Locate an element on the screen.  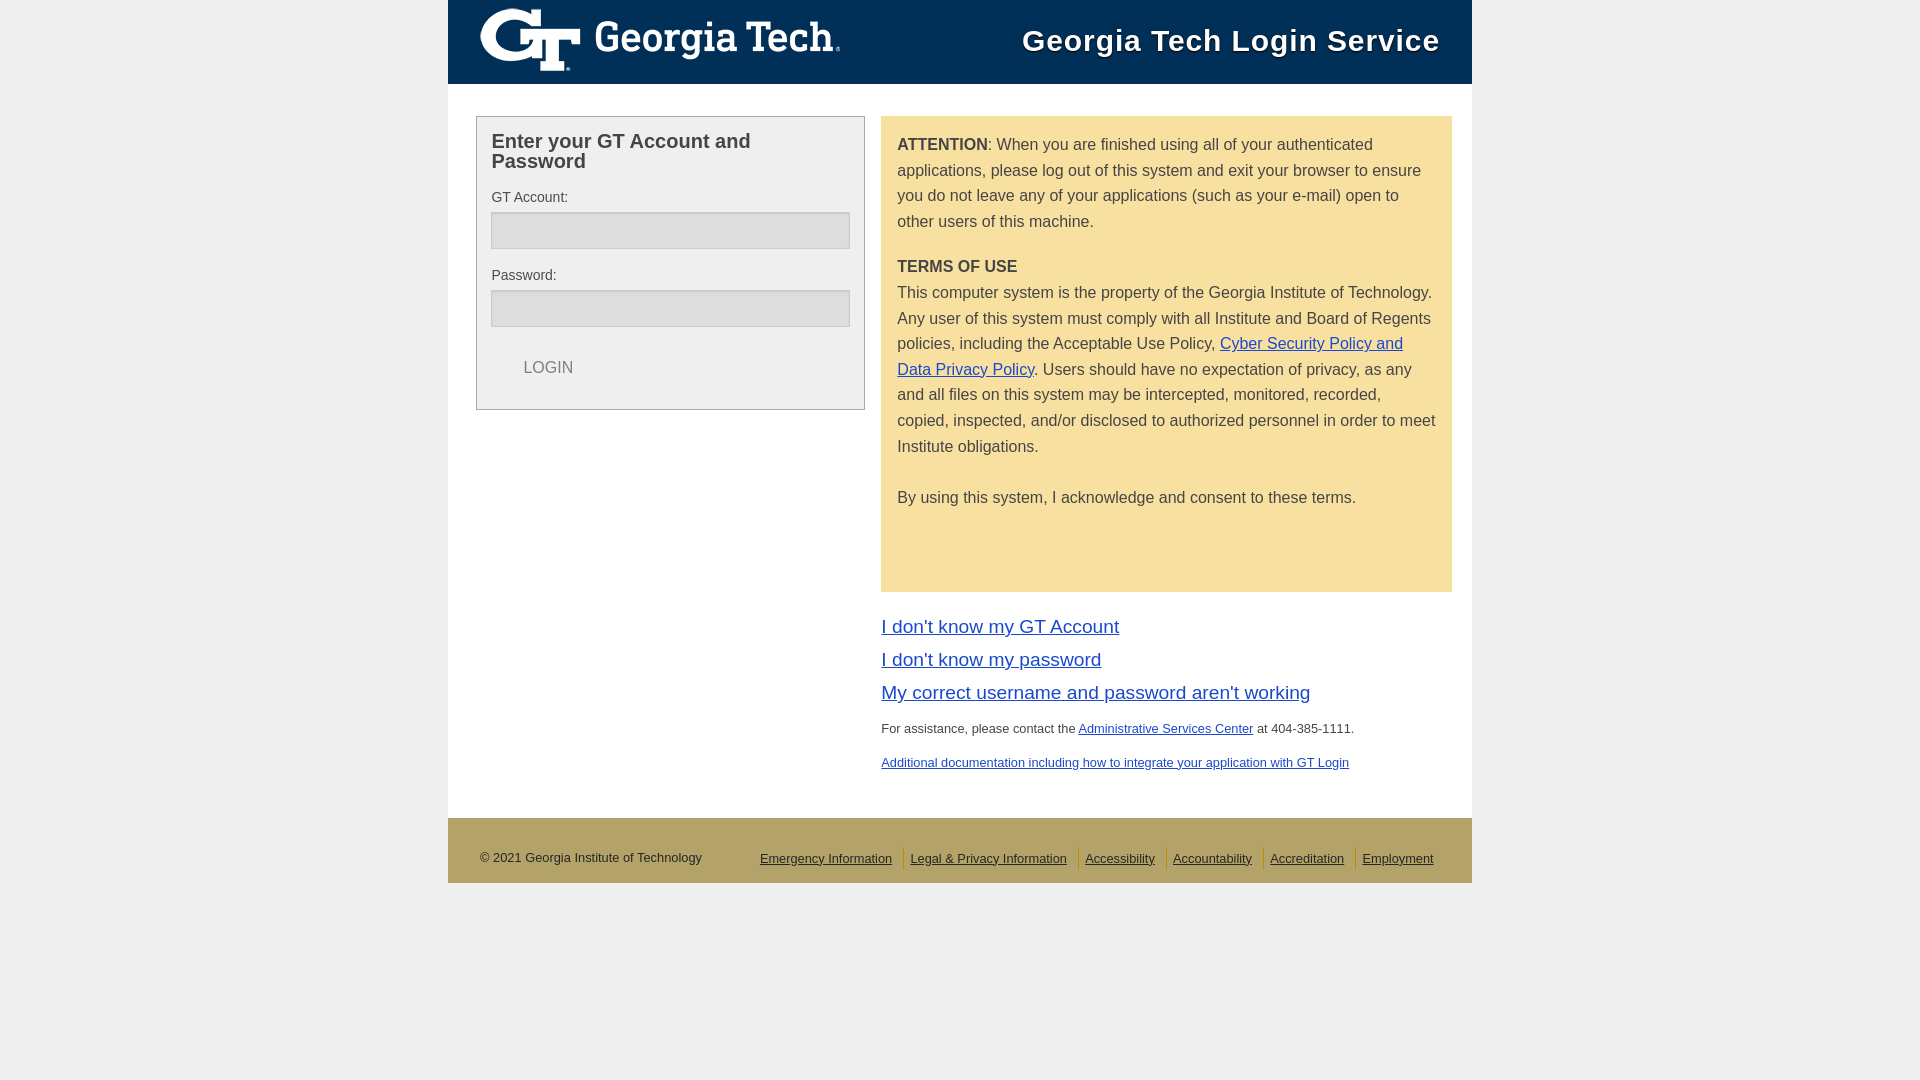
I don't know my password is located at coordinates (990, 659).